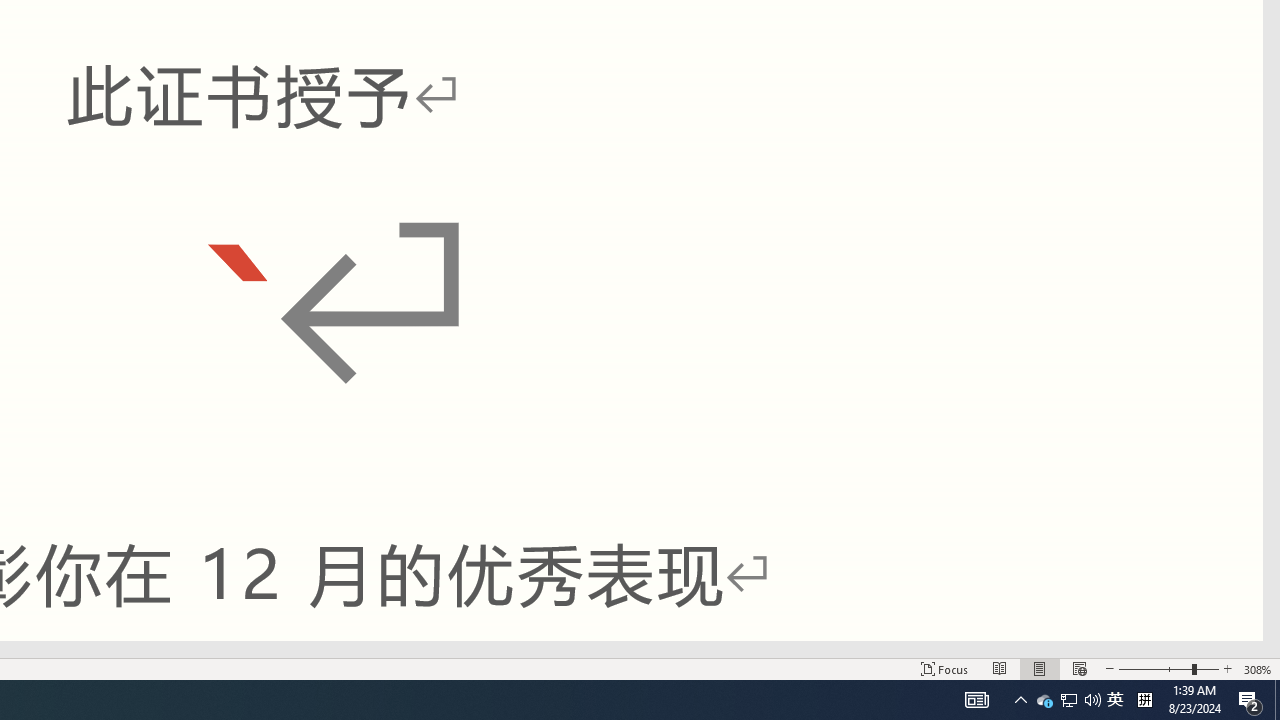 The width and height of the screenshot is (1280, 720). I want to click on Action Center, 2 new notifications, so click(1250, 700).